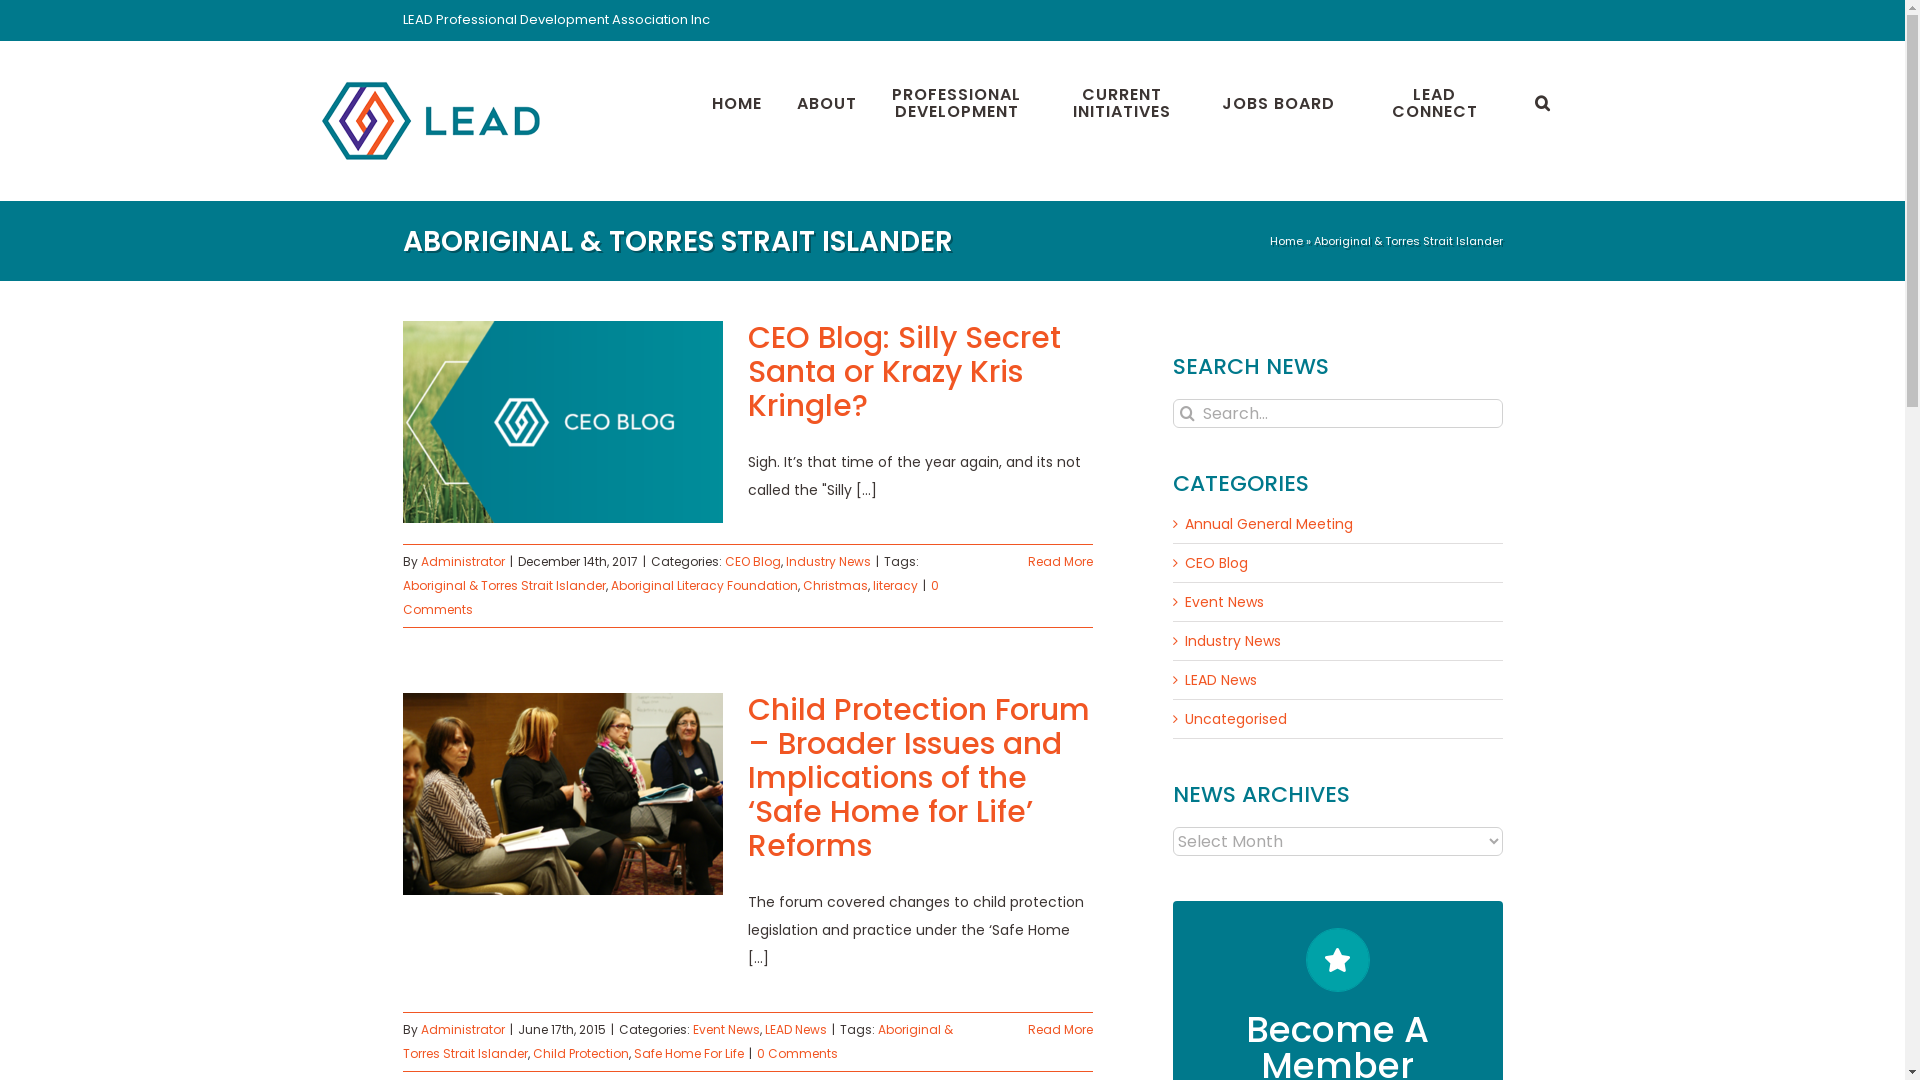 The height and width of the screenshot is (1080, 1920). I want to click on Safe Home For Life, so click(689, 1054).